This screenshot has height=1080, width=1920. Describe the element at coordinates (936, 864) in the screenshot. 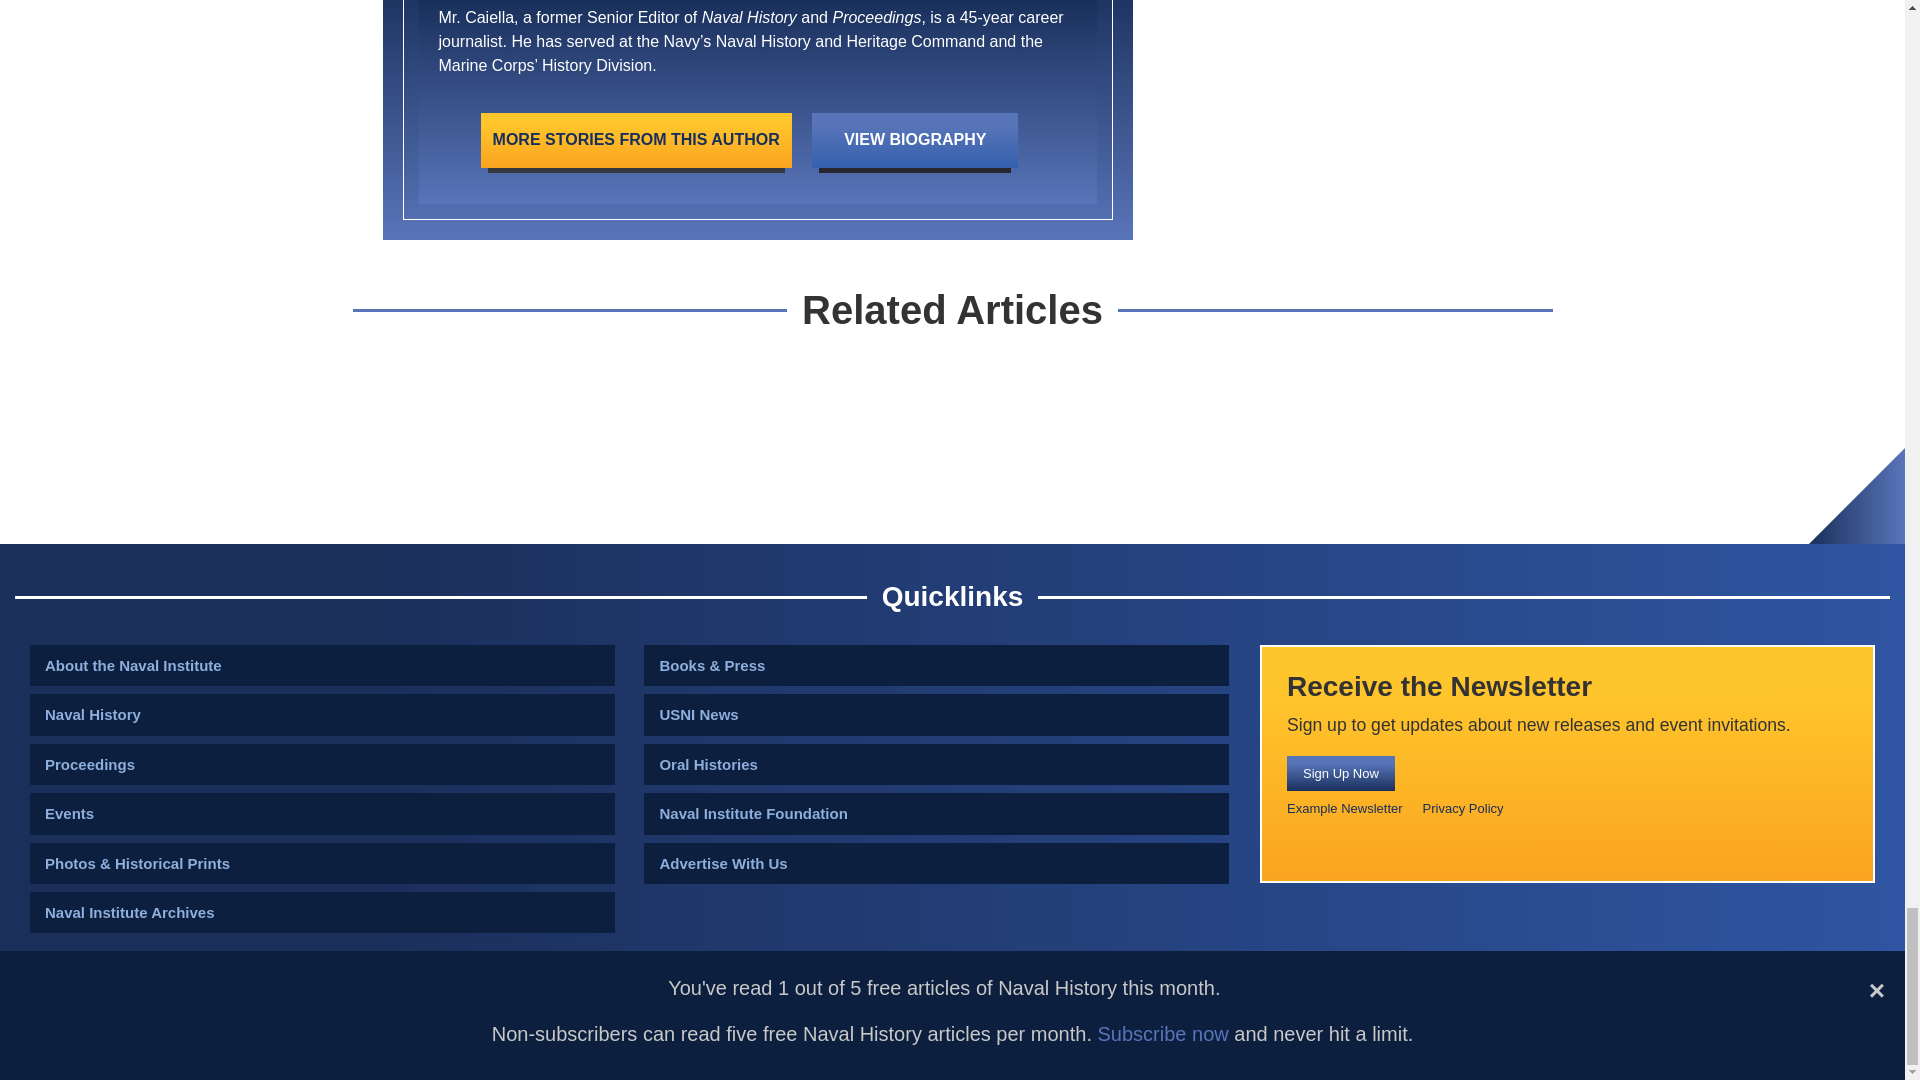

I see `Advertise With Us` at that location.